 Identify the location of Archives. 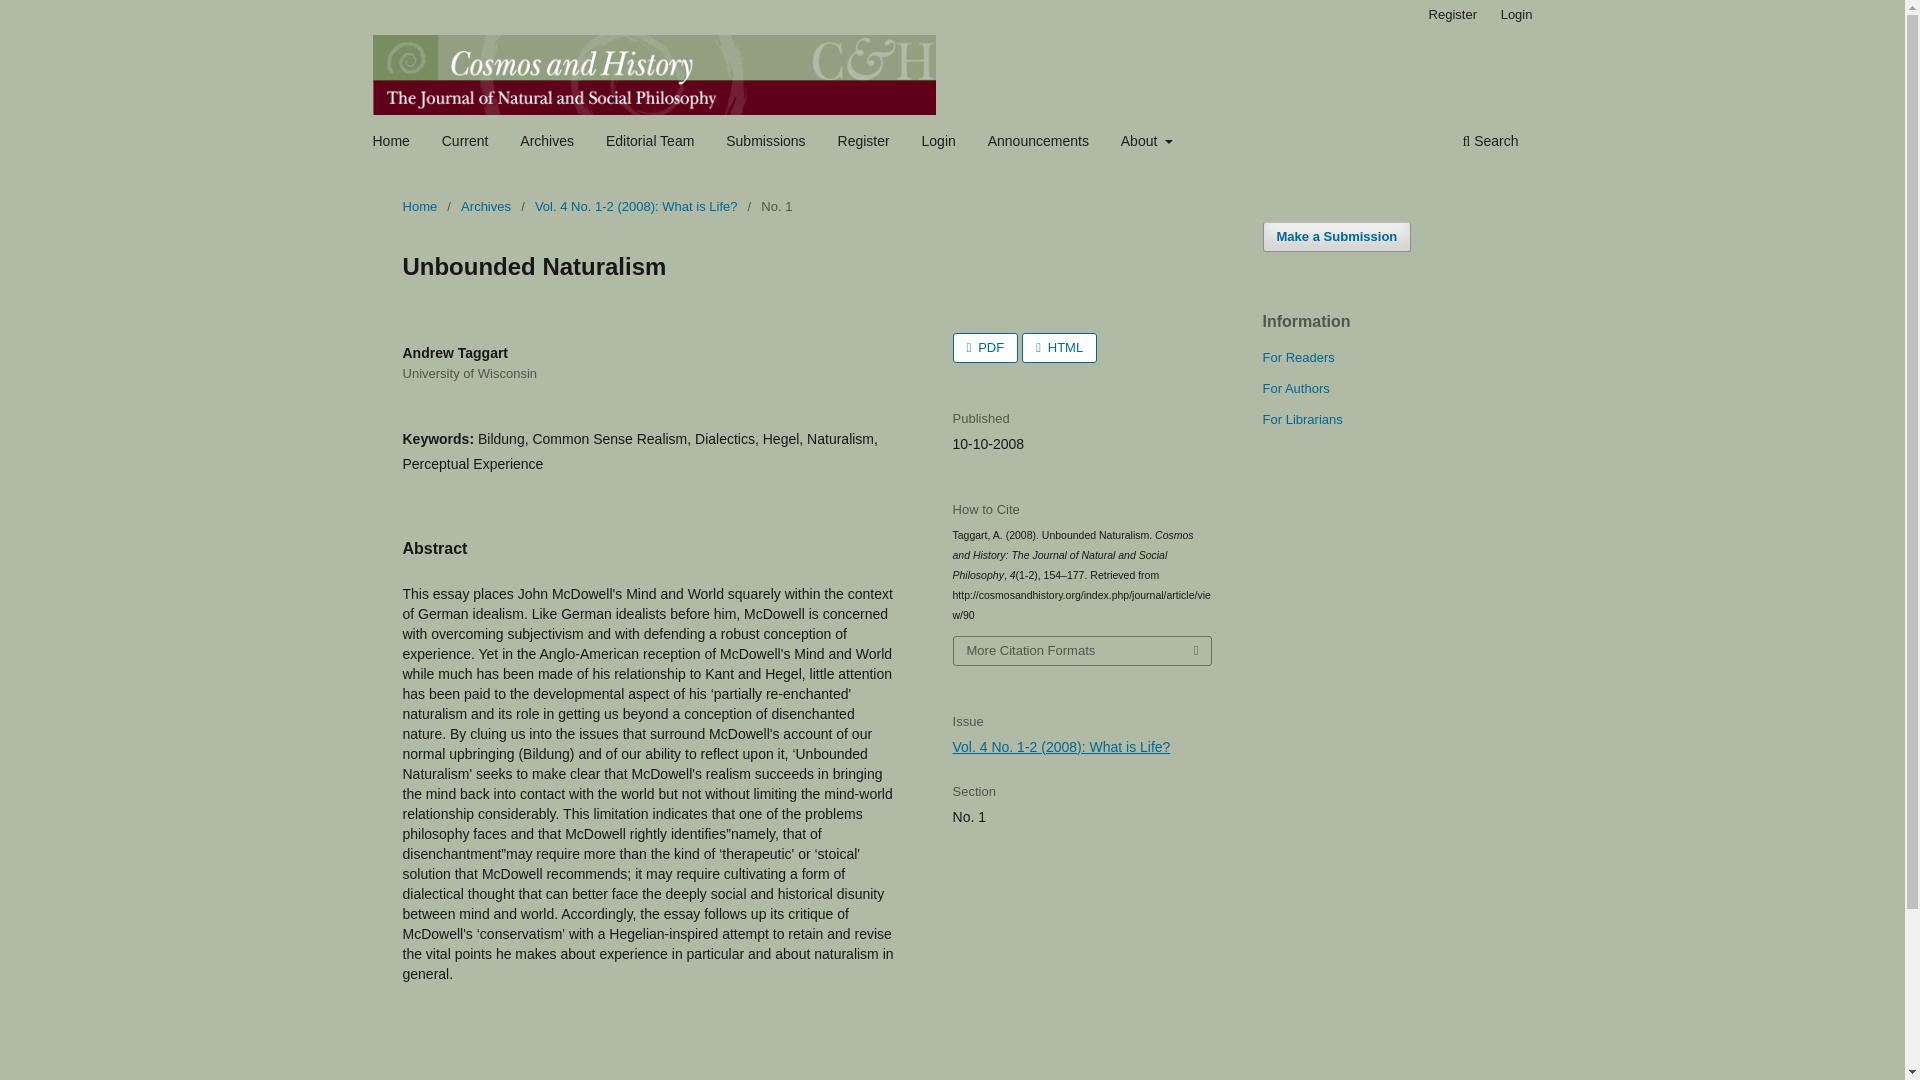
(546, 143).